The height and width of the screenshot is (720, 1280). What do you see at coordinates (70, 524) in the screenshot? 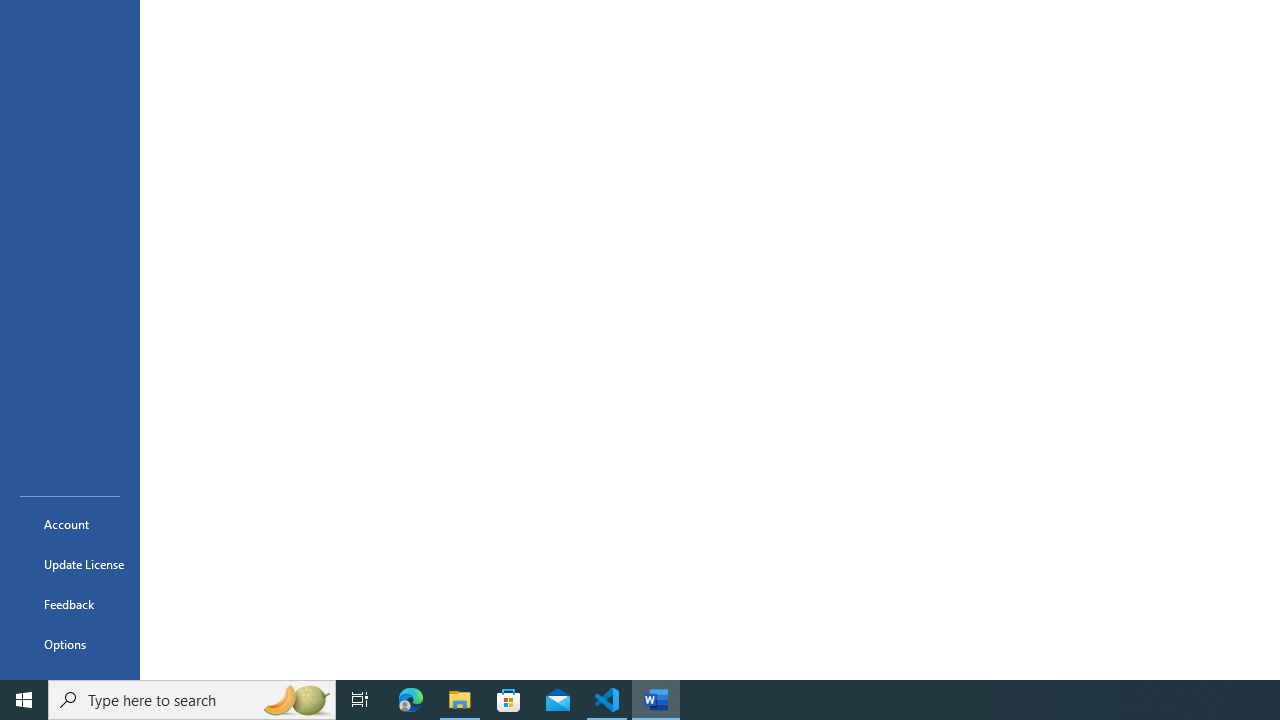
I see `Account` at bounding box center [70, 524].